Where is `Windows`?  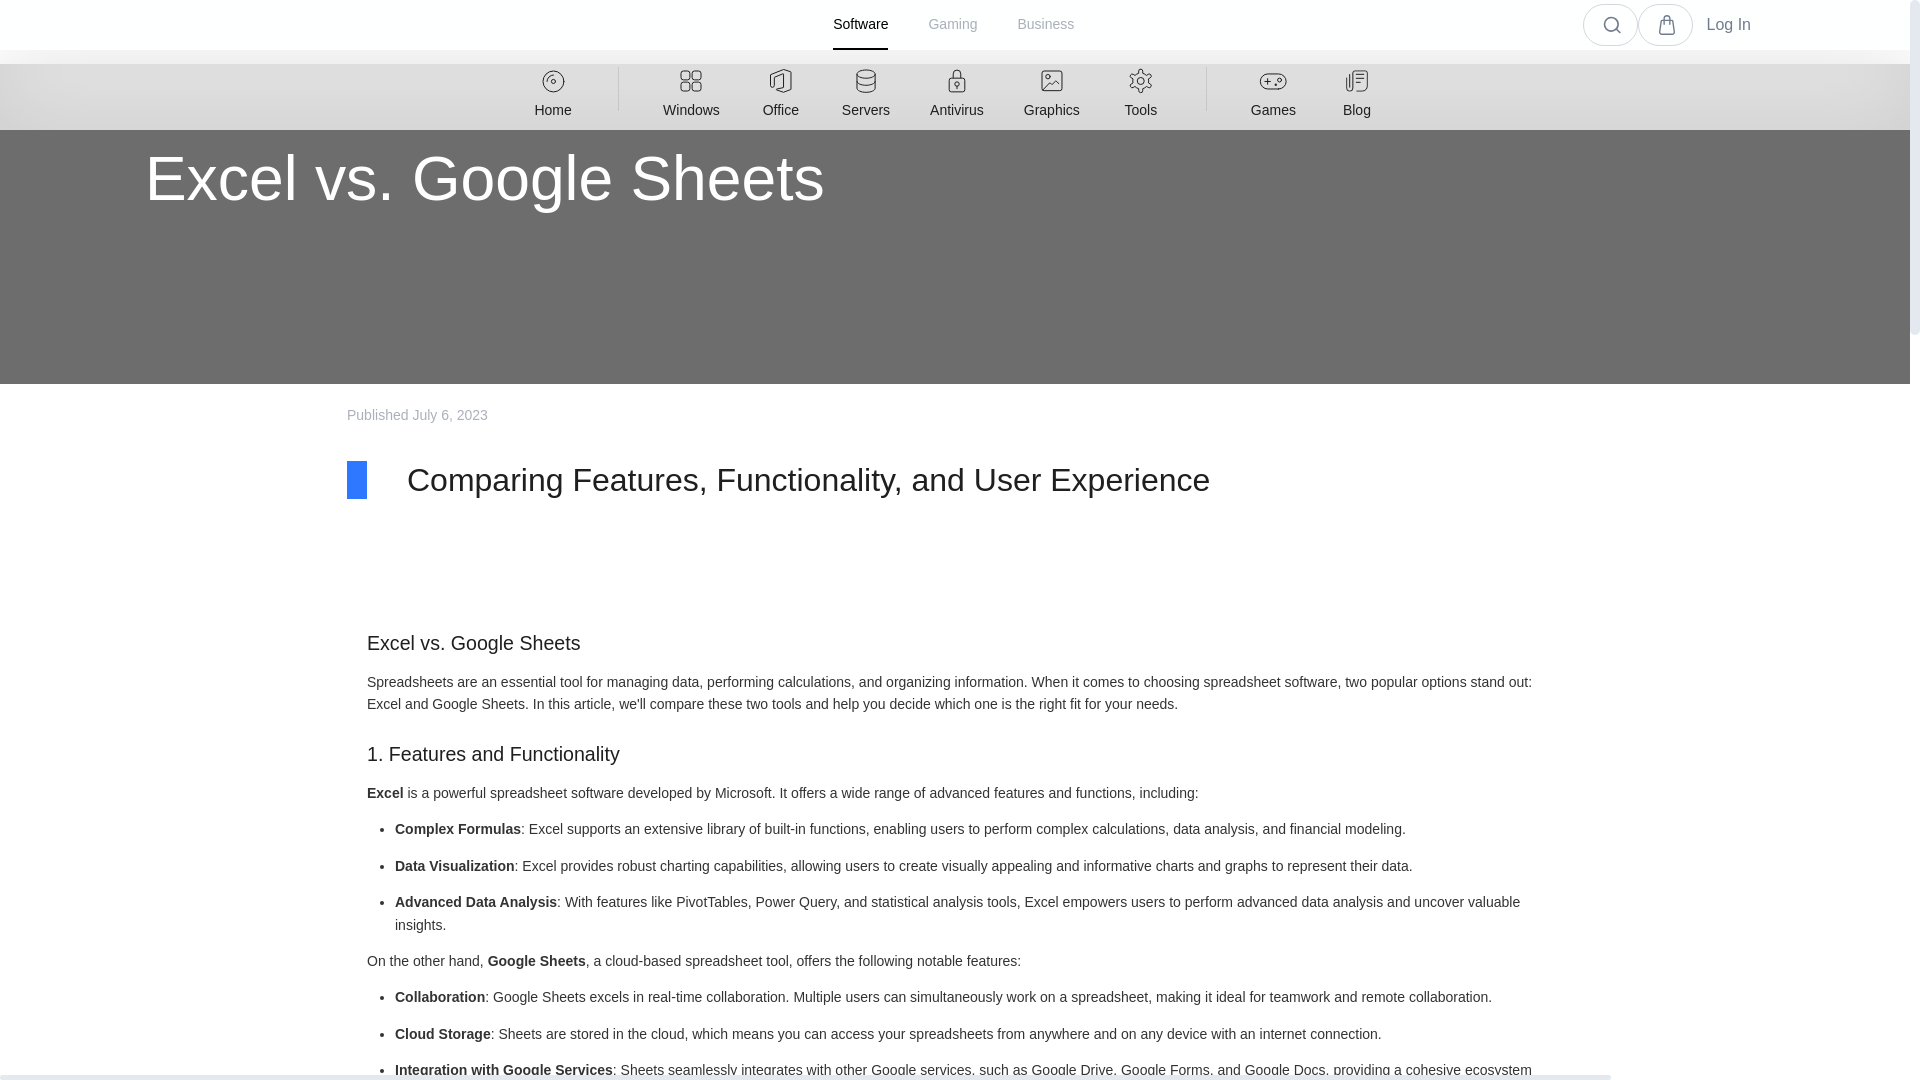 Windows is located at coordinates (691, 88).